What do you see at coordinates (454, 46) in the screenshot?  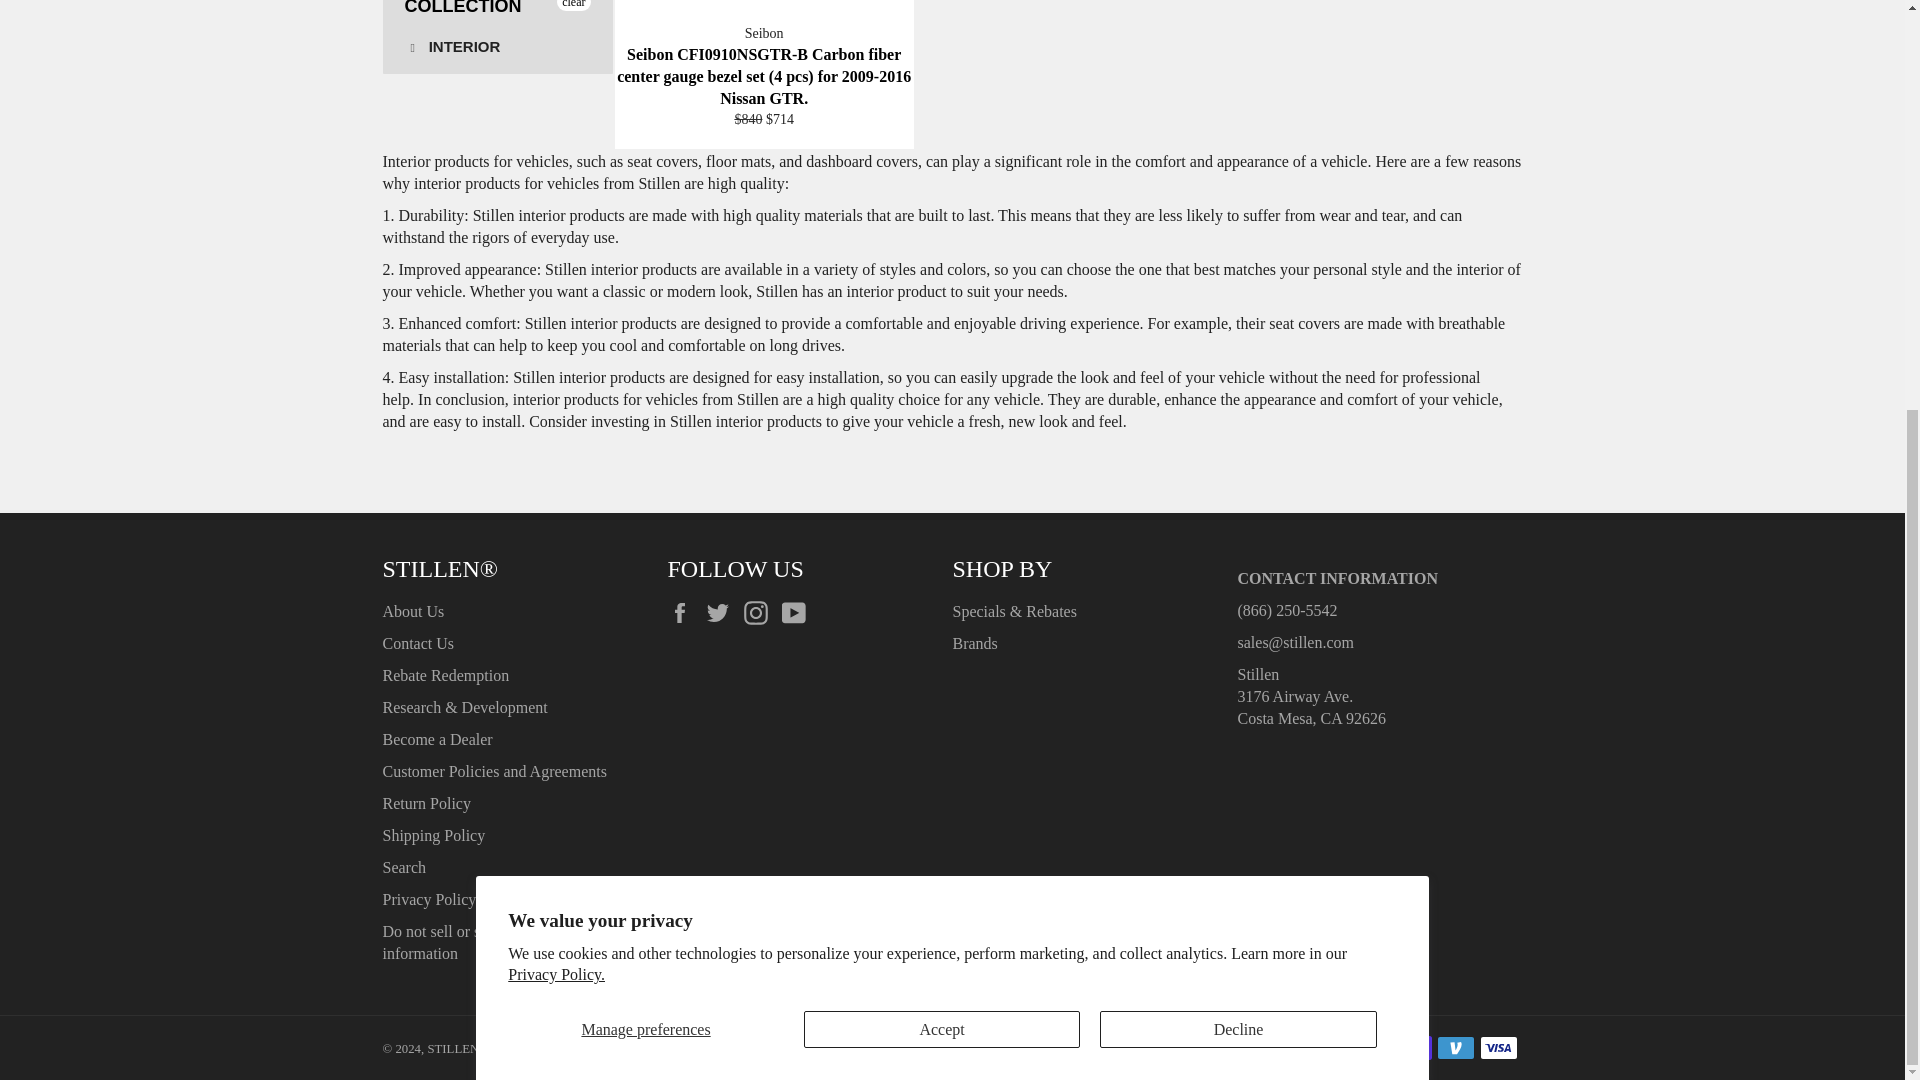 I see `STILLEN on Facebook` at bounding box center [454, 46].